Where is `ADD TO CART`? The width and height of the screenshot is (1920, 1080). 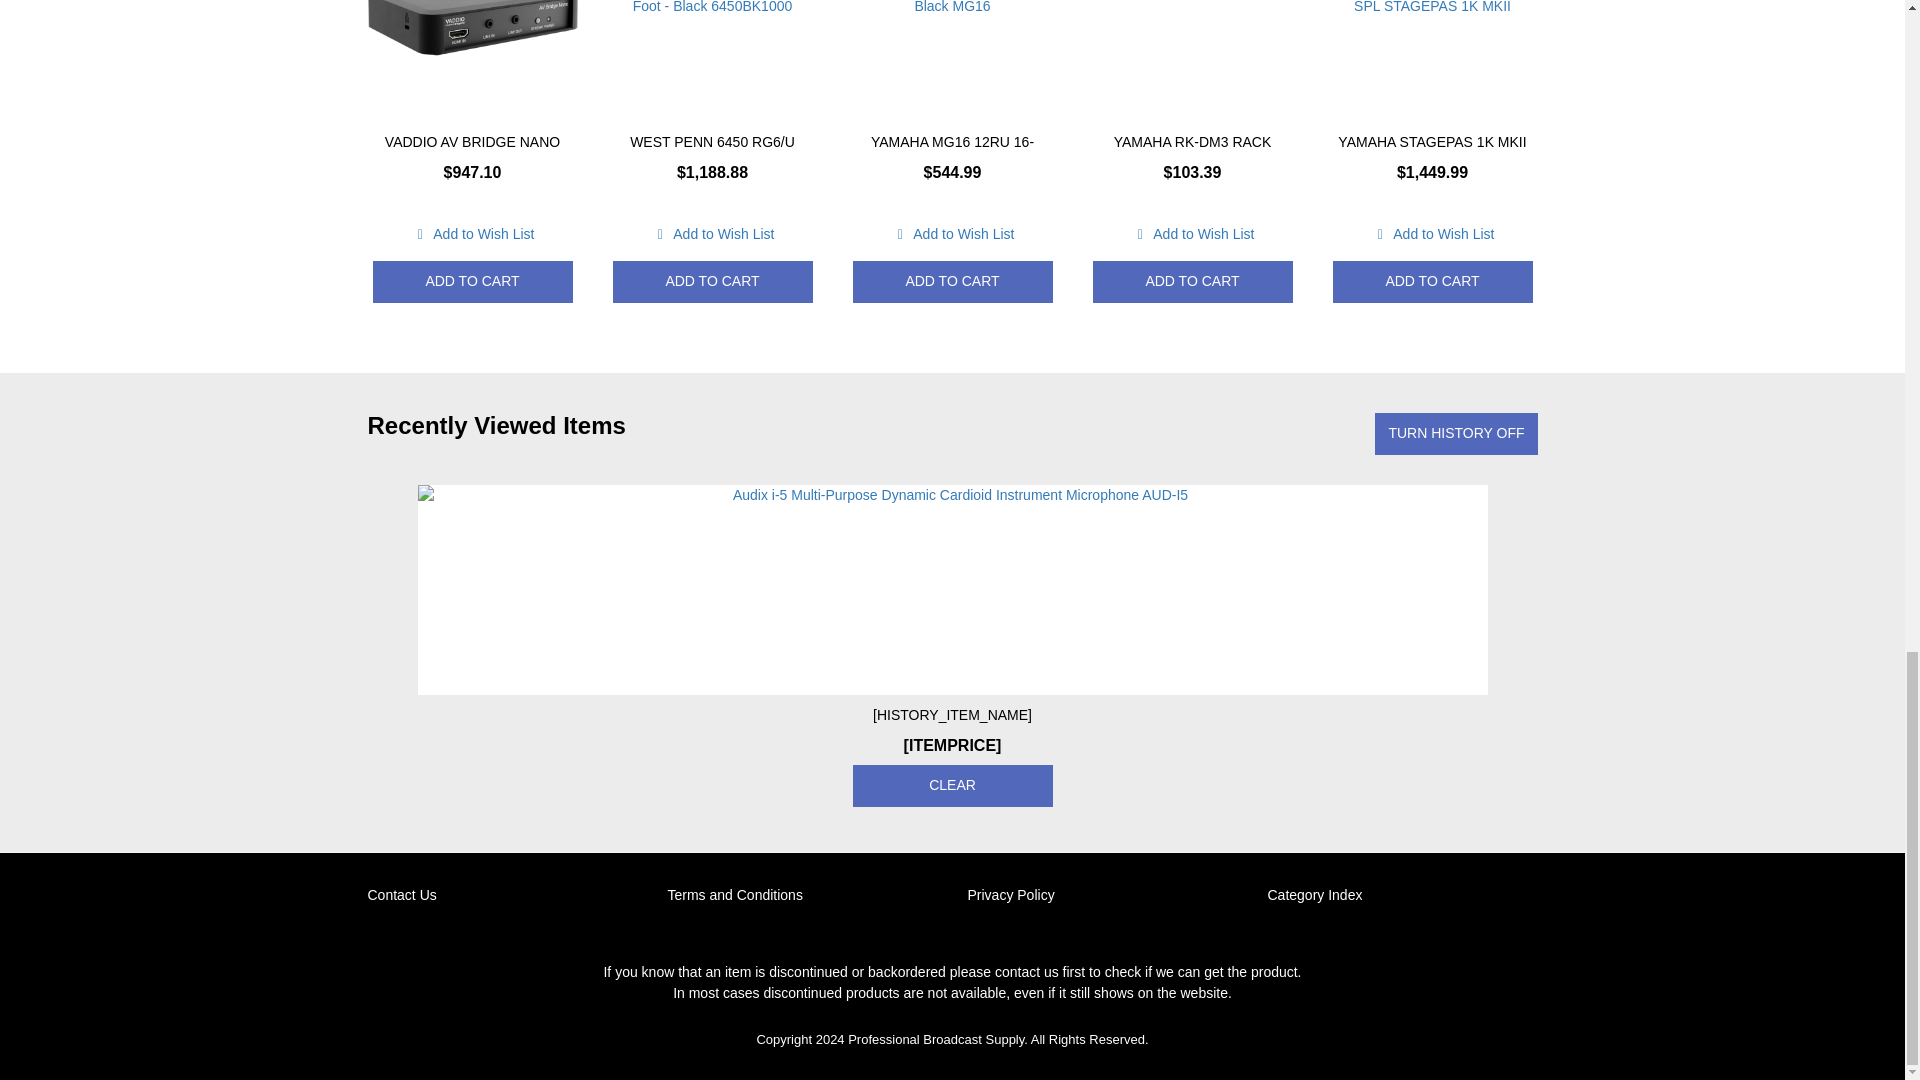
ADD TO CART is located at coordinates (472, 282).